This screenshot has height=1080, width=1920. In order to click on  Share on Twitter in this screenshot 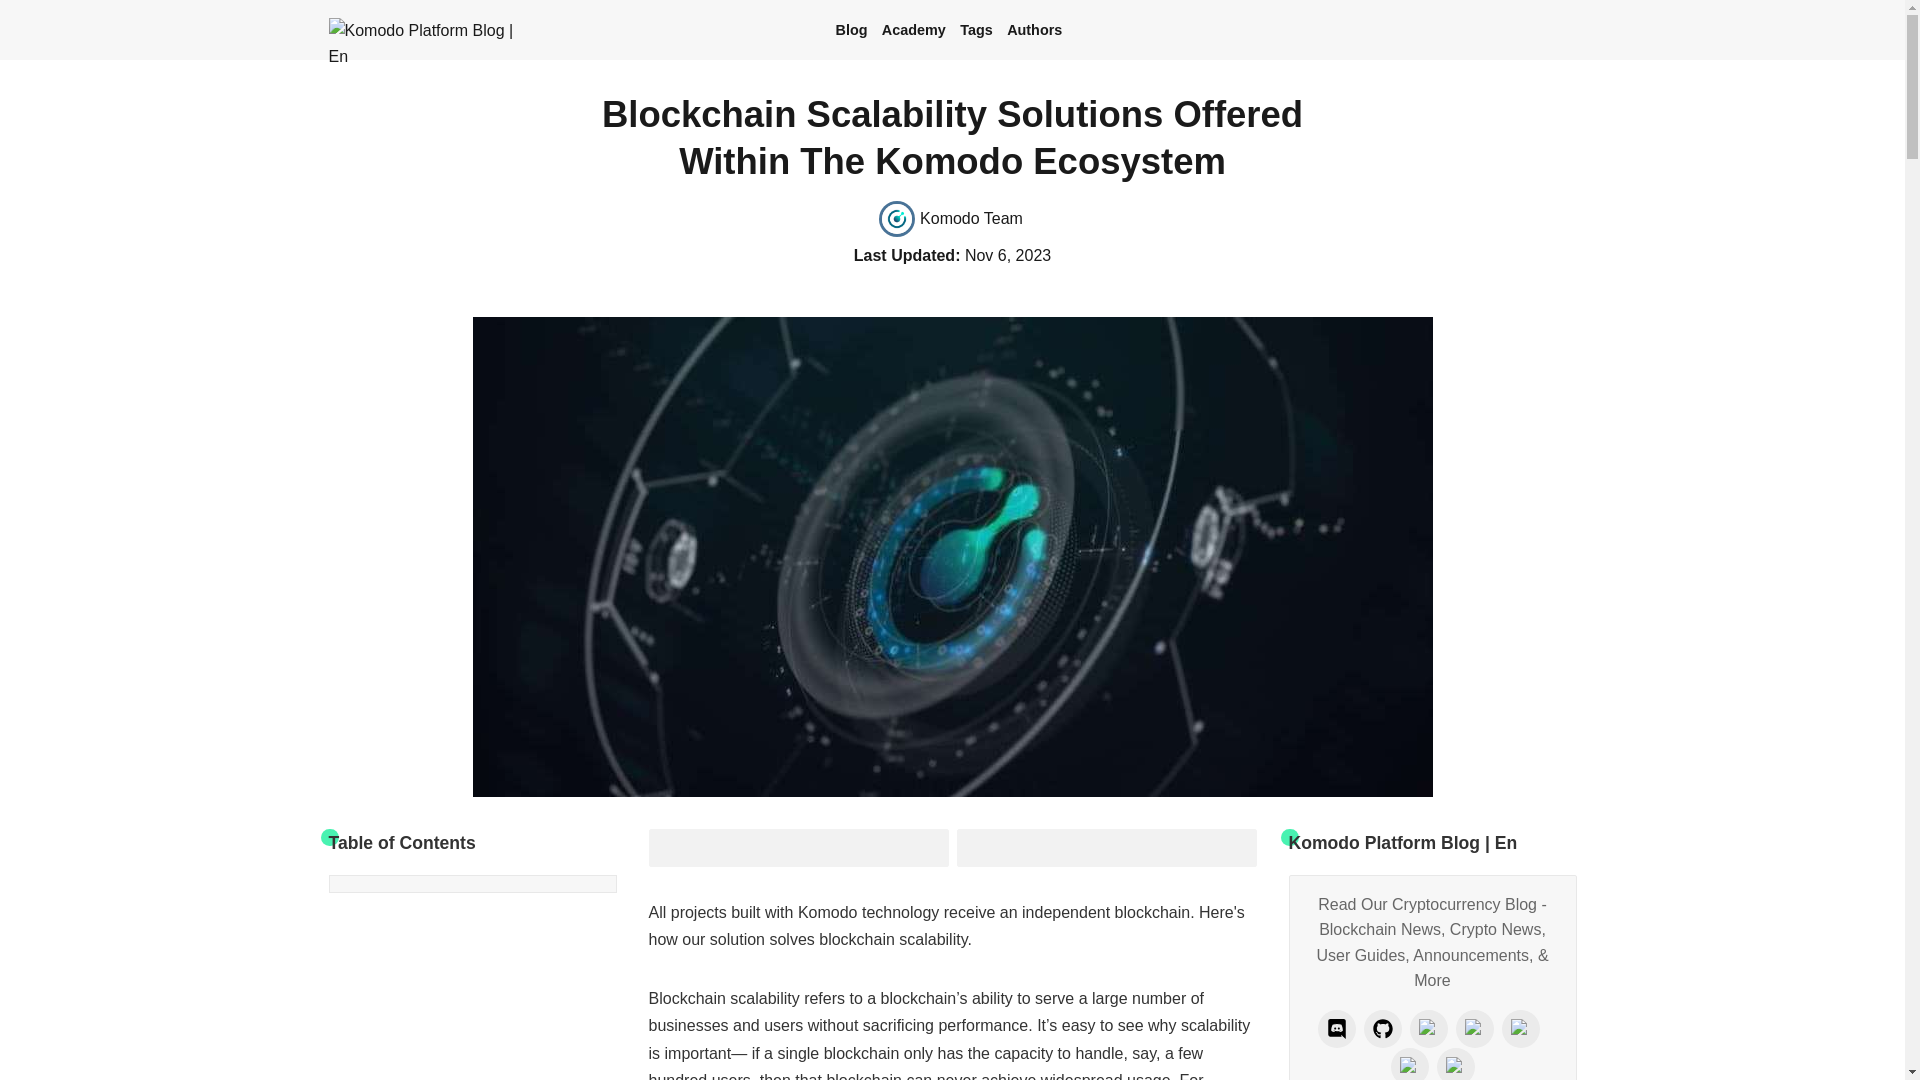, I will do `click(851, 30)`.